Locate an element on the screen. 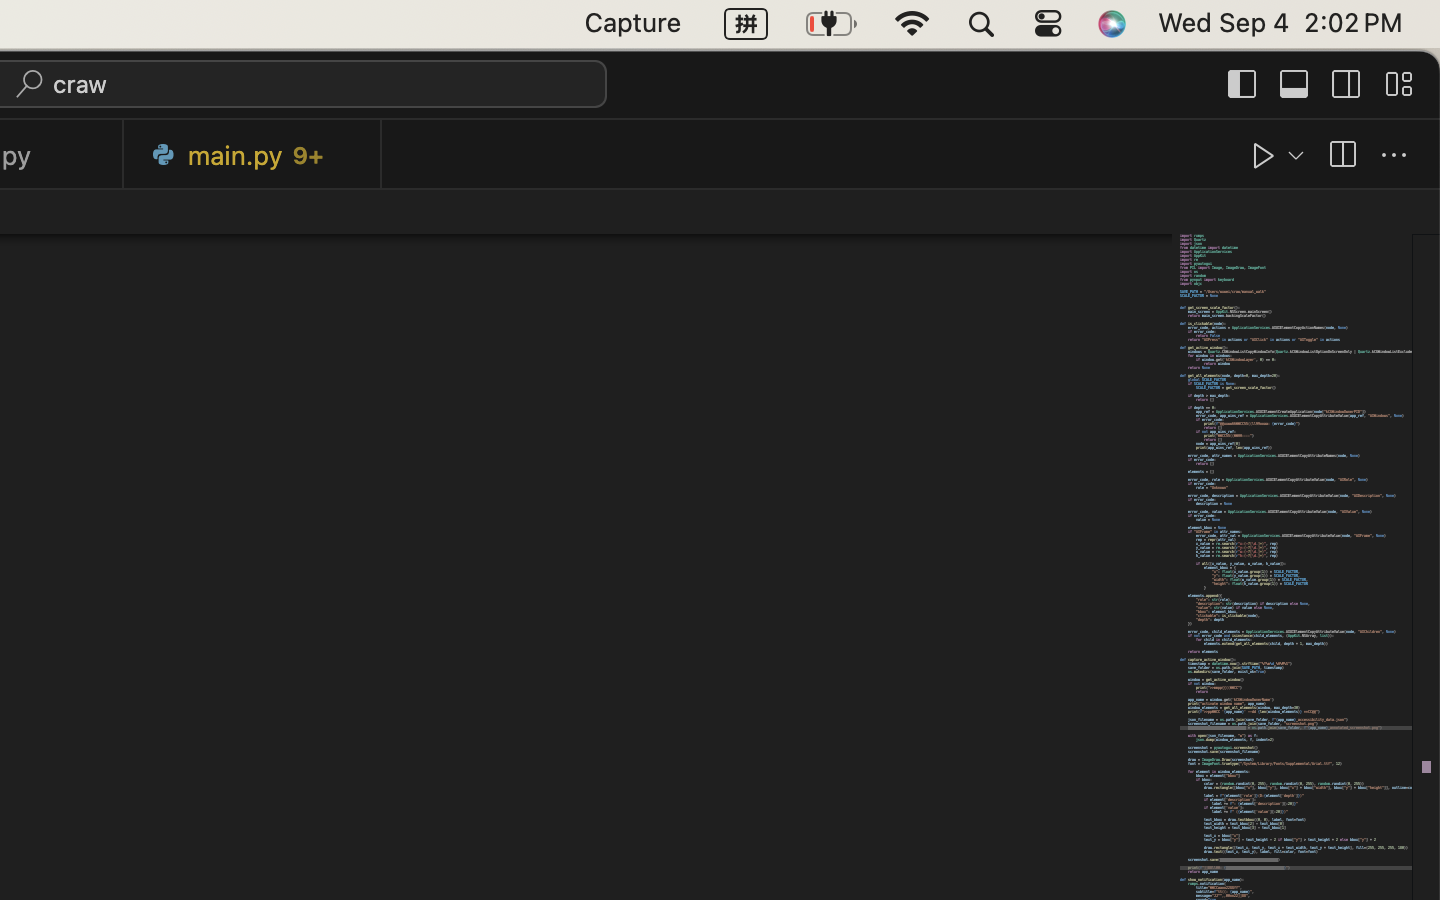   is located at coordinates (1342, 156).